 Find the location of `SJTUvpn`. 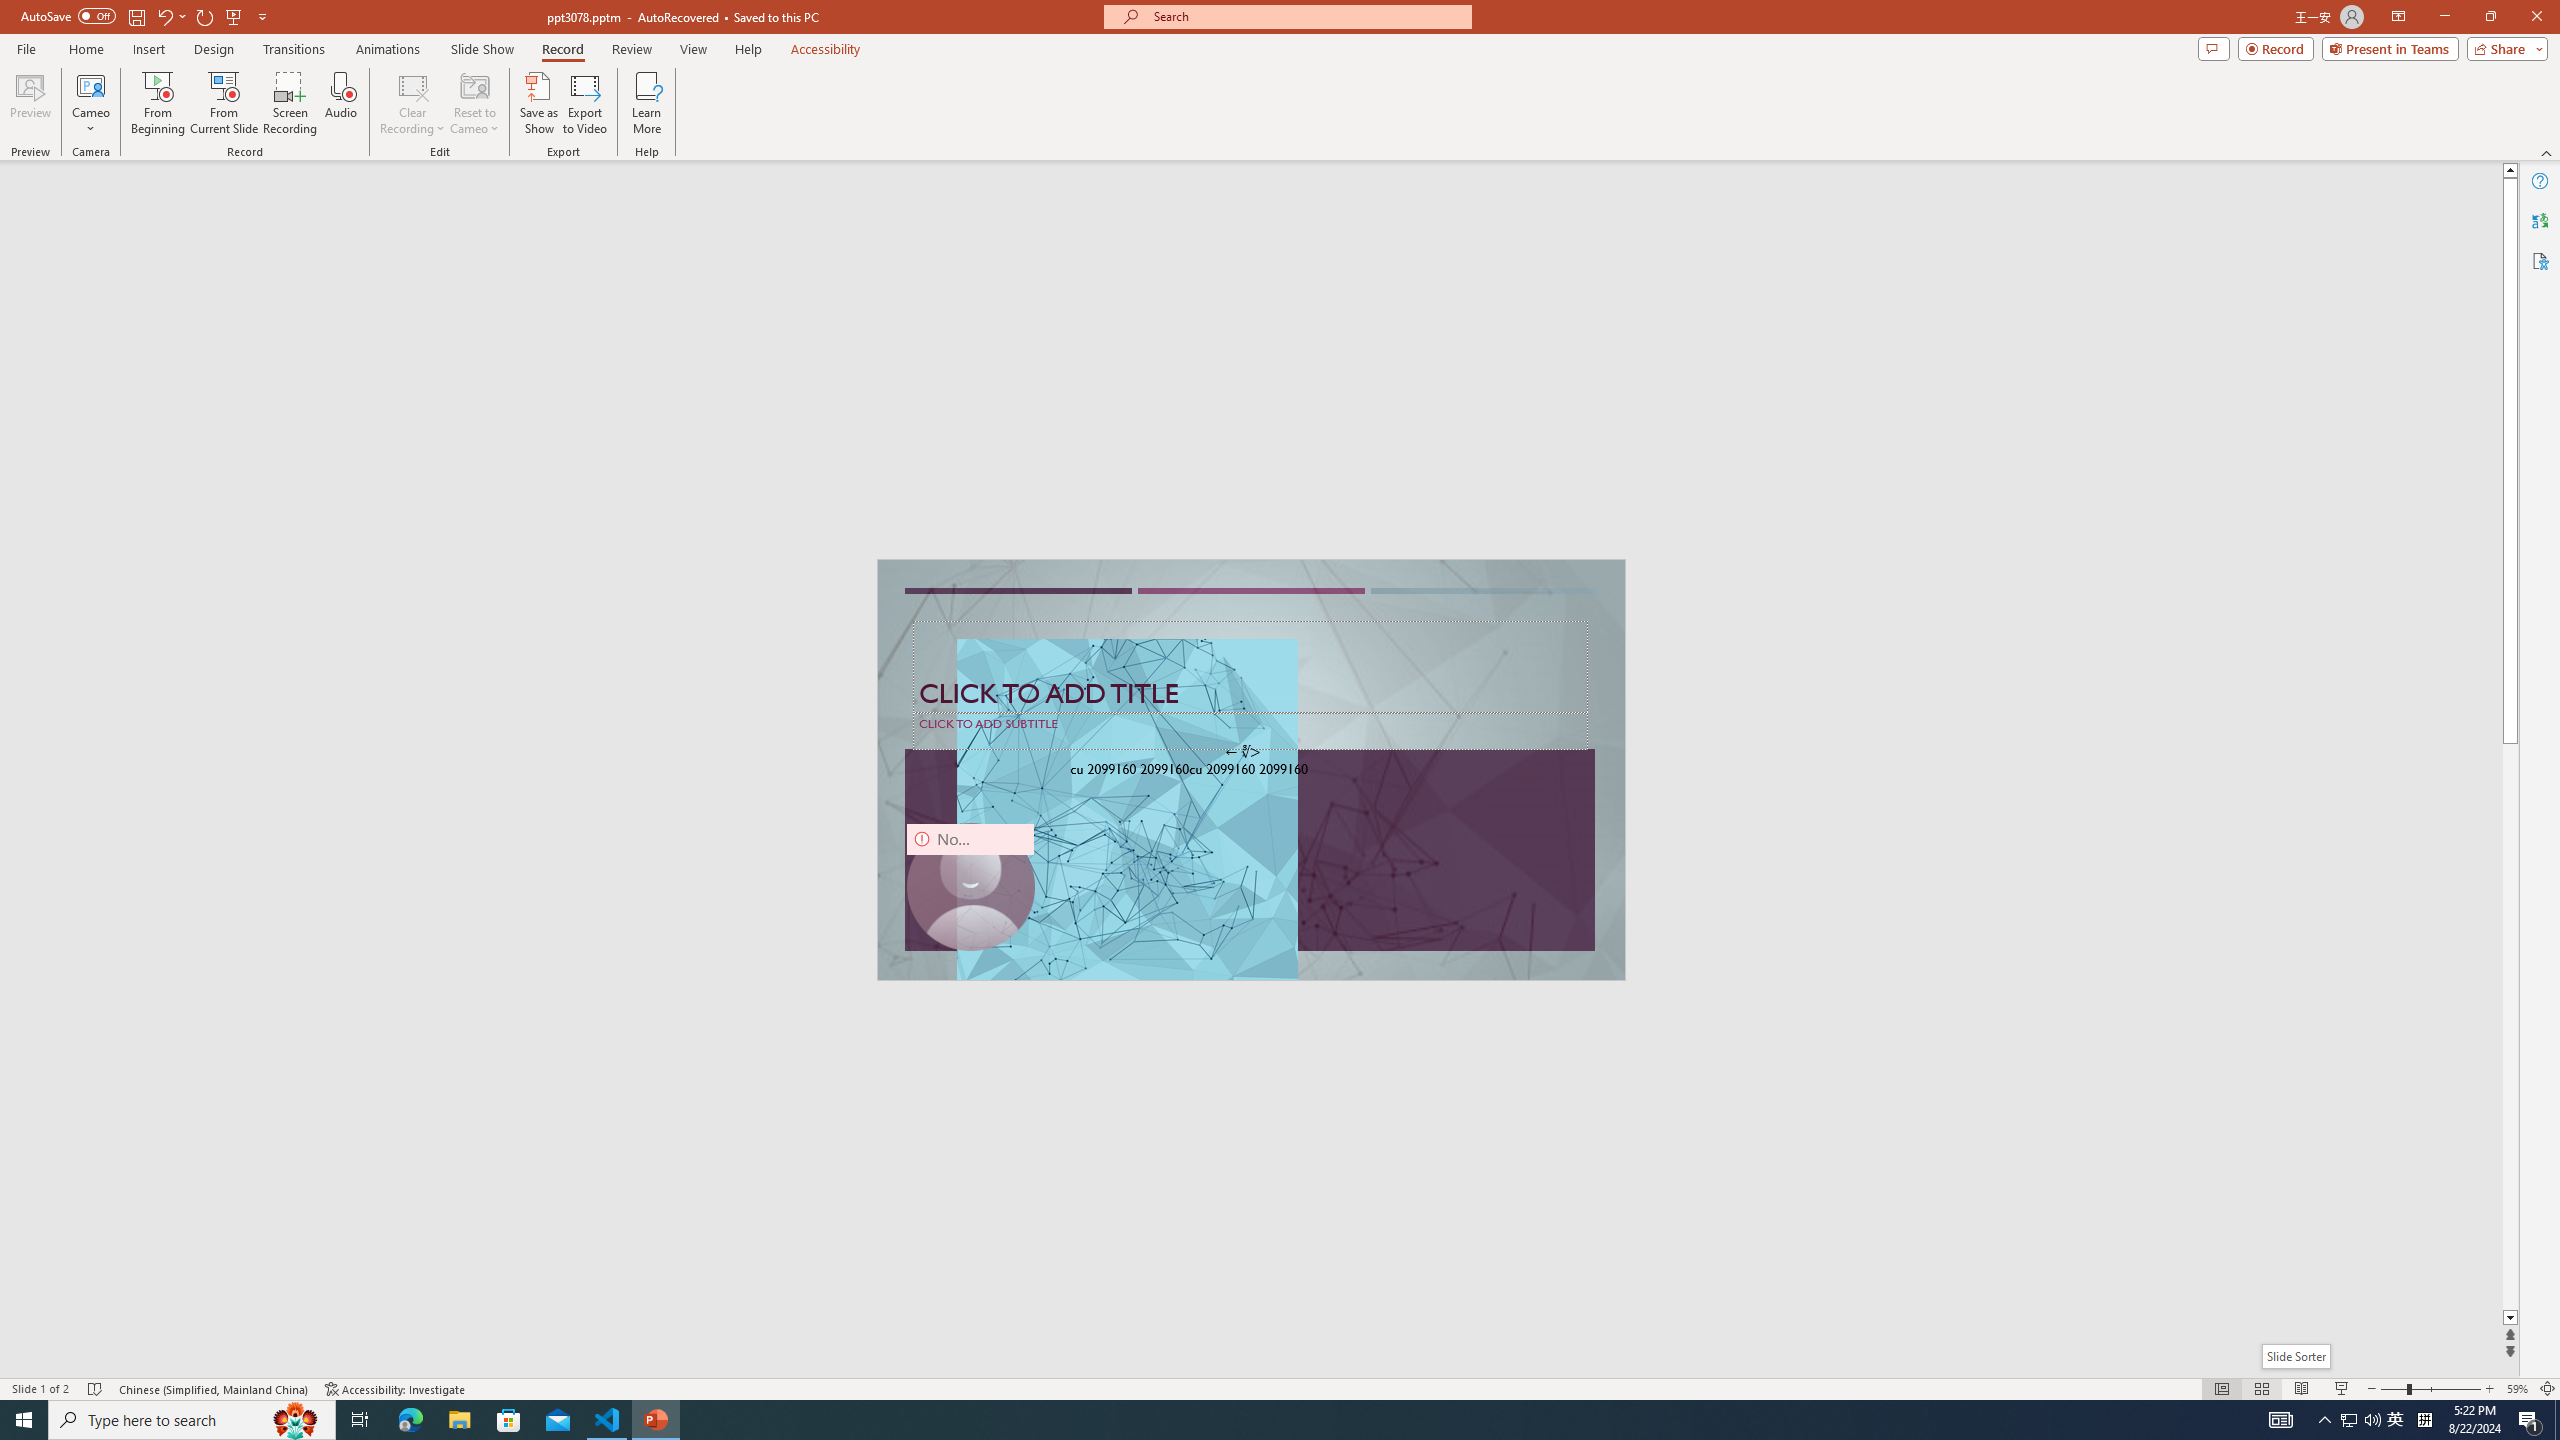

SJTUvpn is located at coordinates (774, 138).